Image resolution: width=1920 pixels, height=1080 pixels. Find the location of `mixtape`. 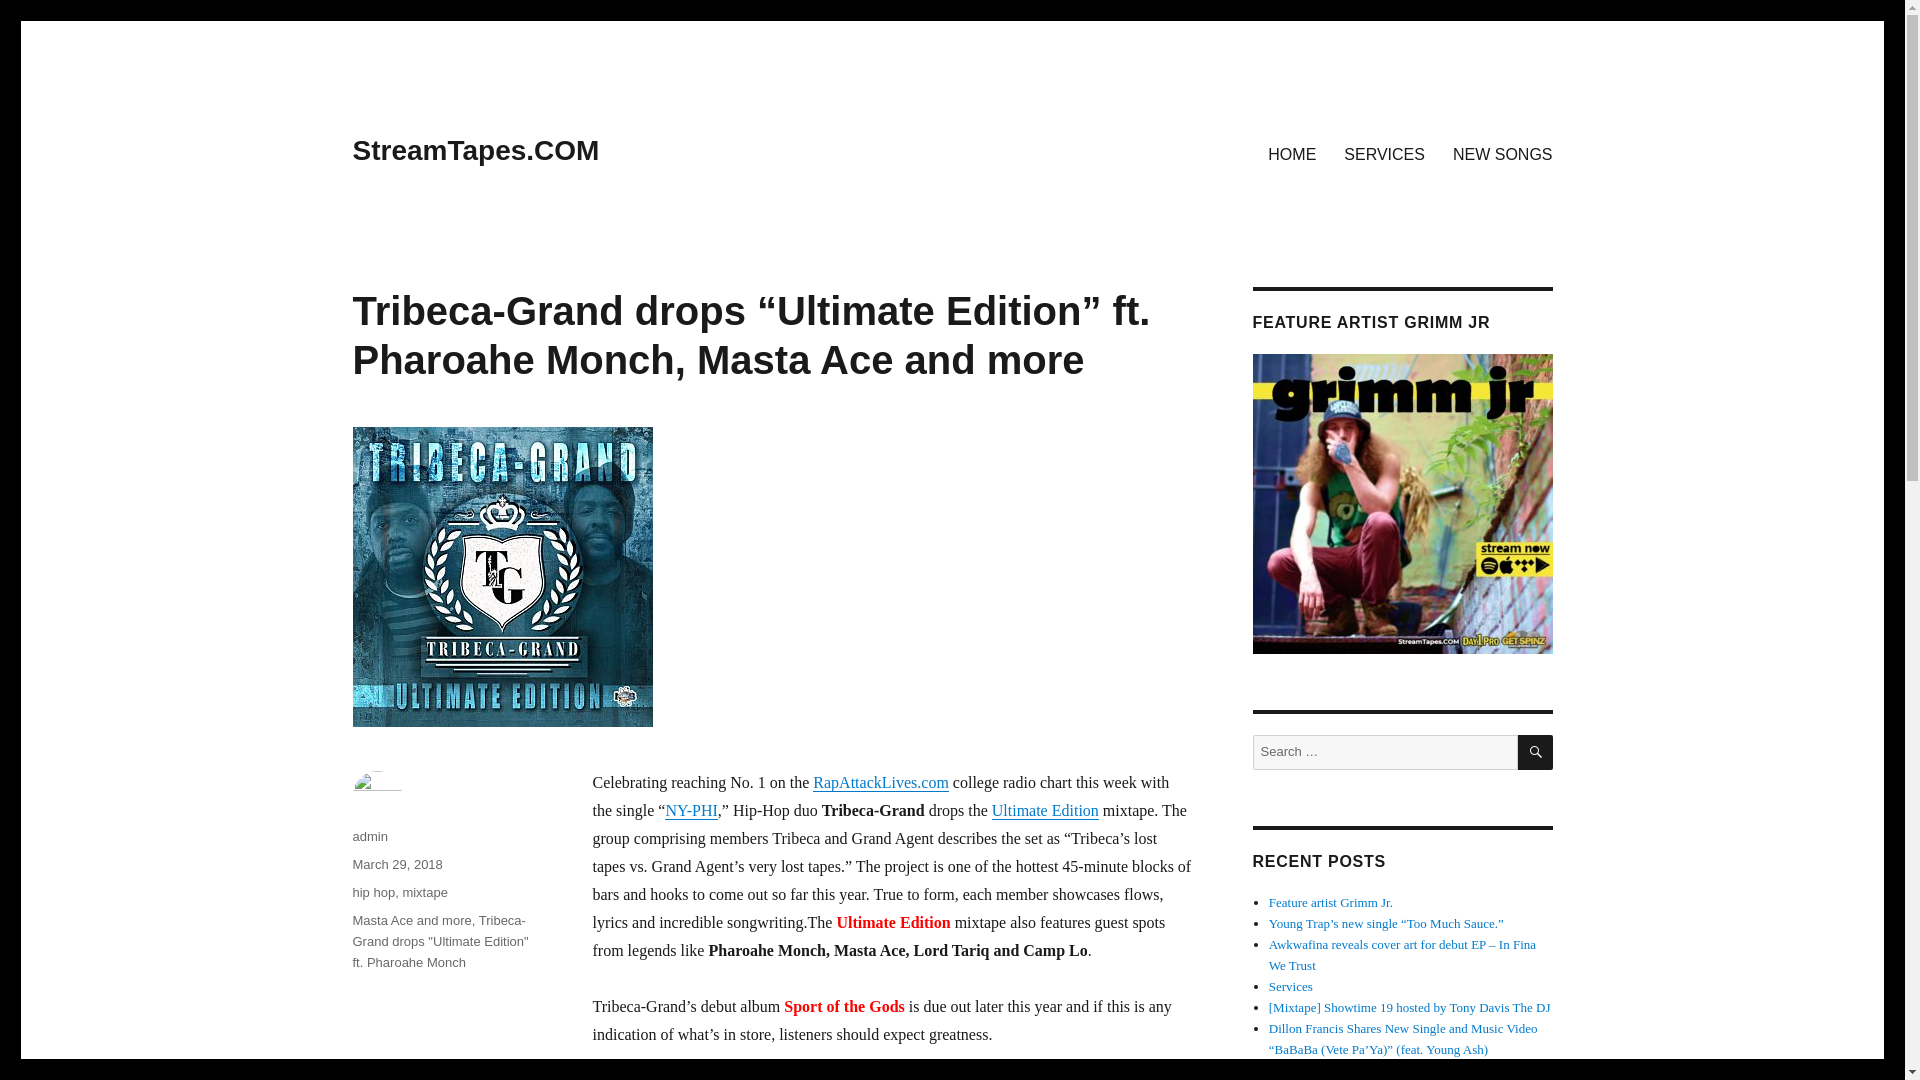

mixtape is located at coordinates (424, 892).